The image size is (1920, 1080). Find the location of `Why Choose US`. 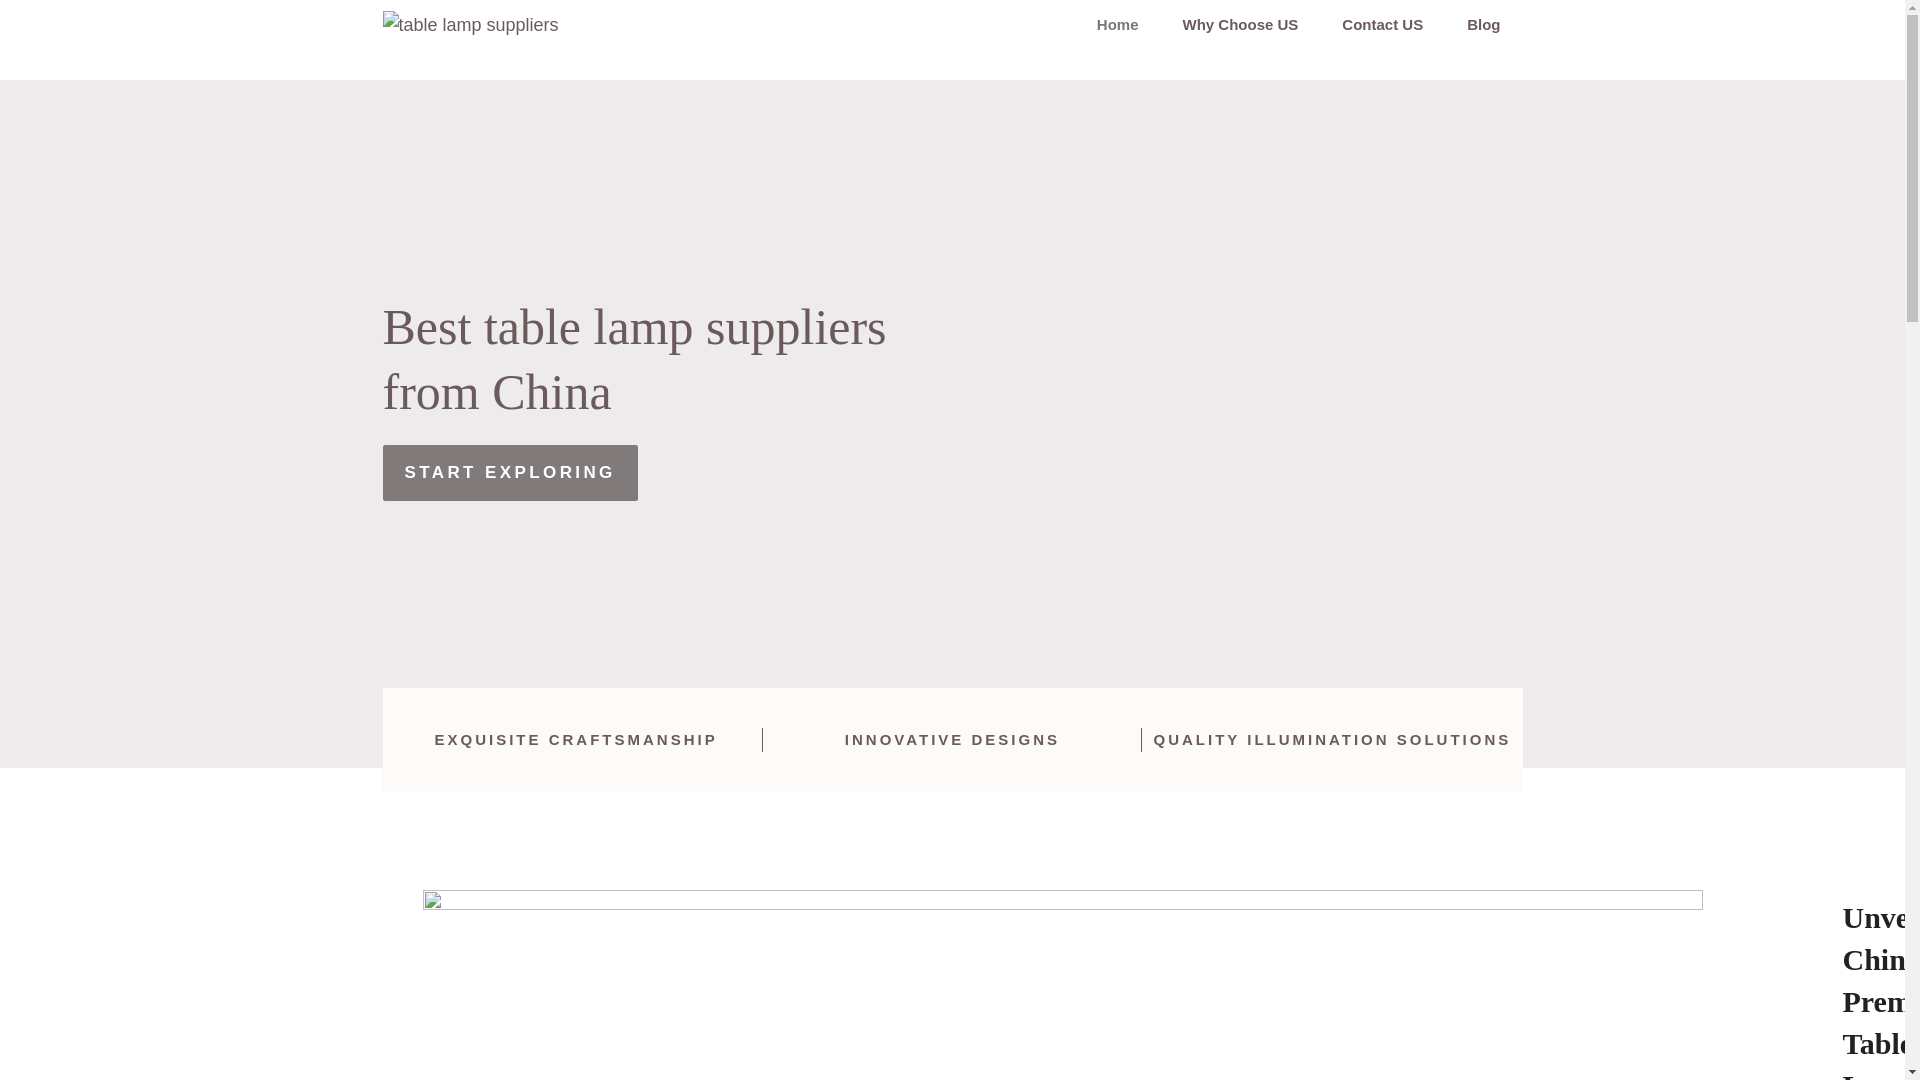

Why Choose US is located at coordinates (1240, 24).